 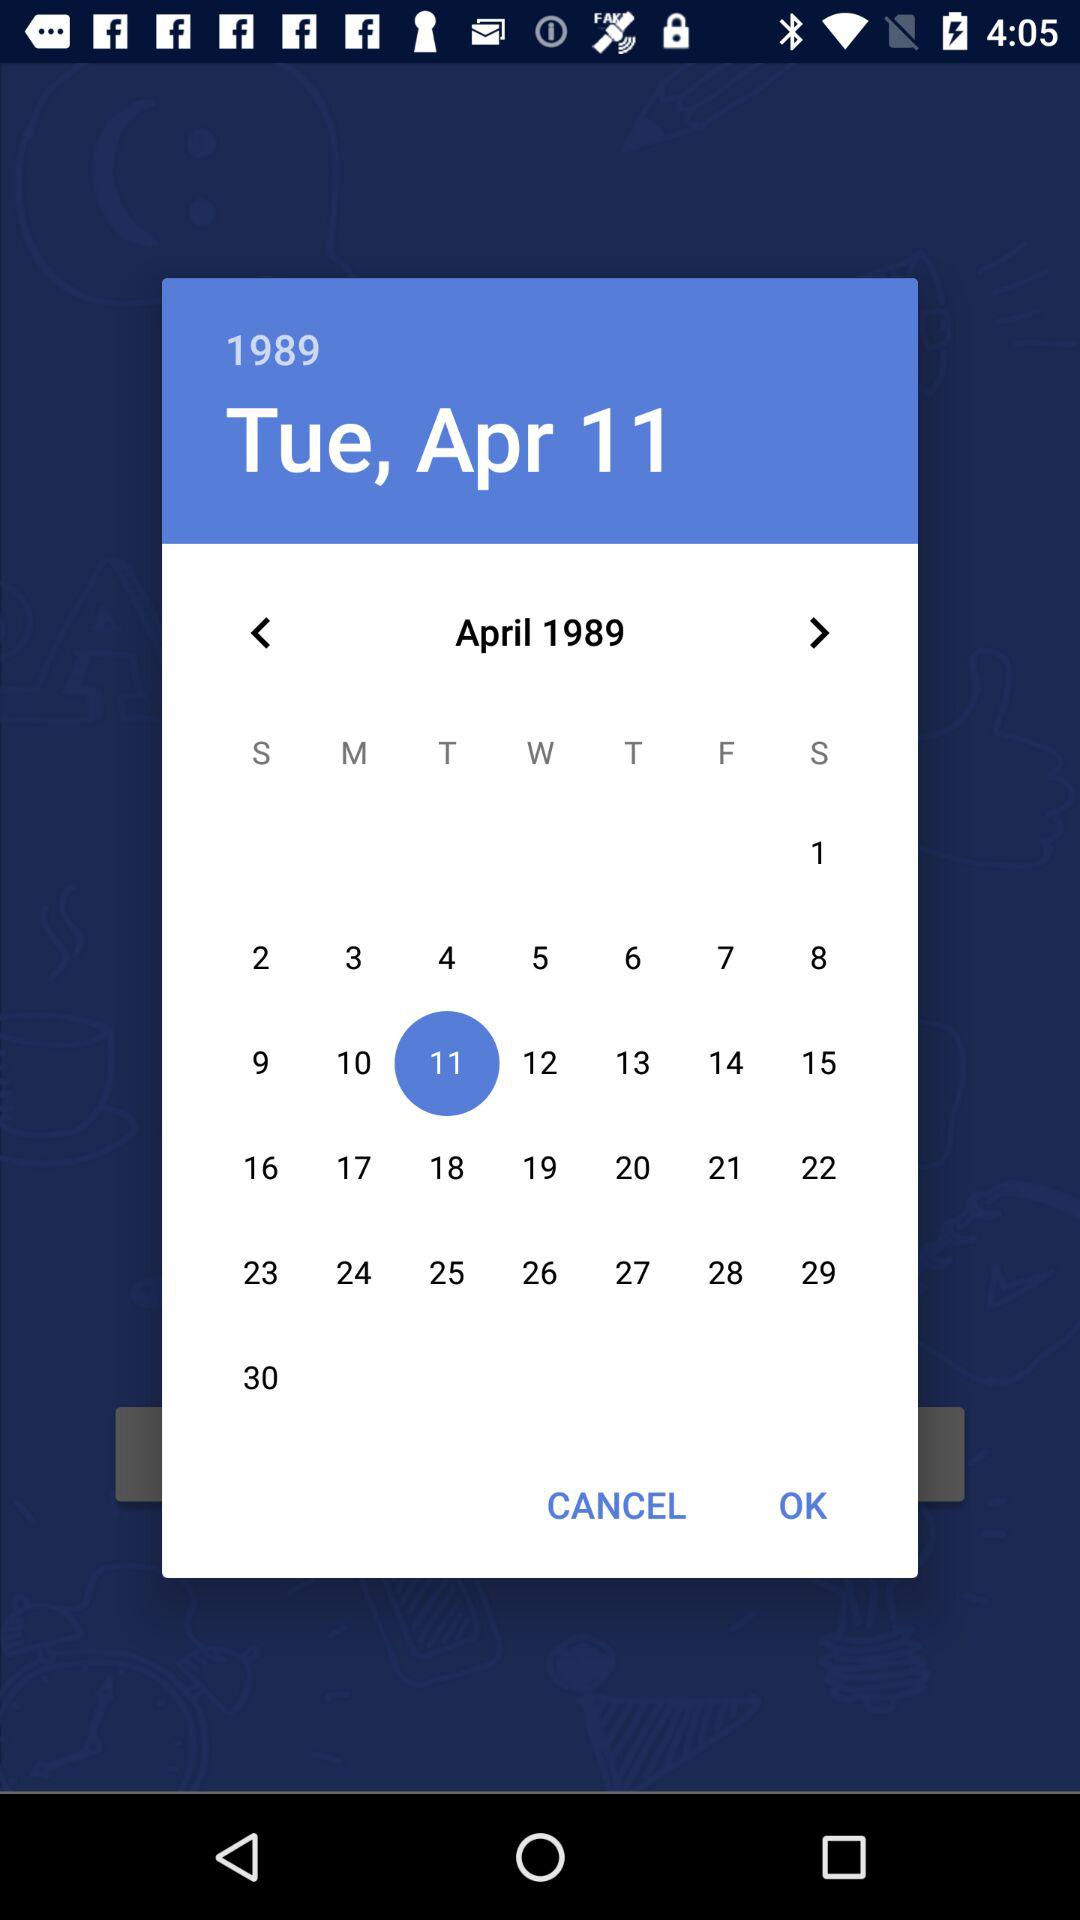 What do you see at coordinates (451, 436) in the screenshot?
I see `tap tue, apr 11 item` at bounding box center [451, 436].